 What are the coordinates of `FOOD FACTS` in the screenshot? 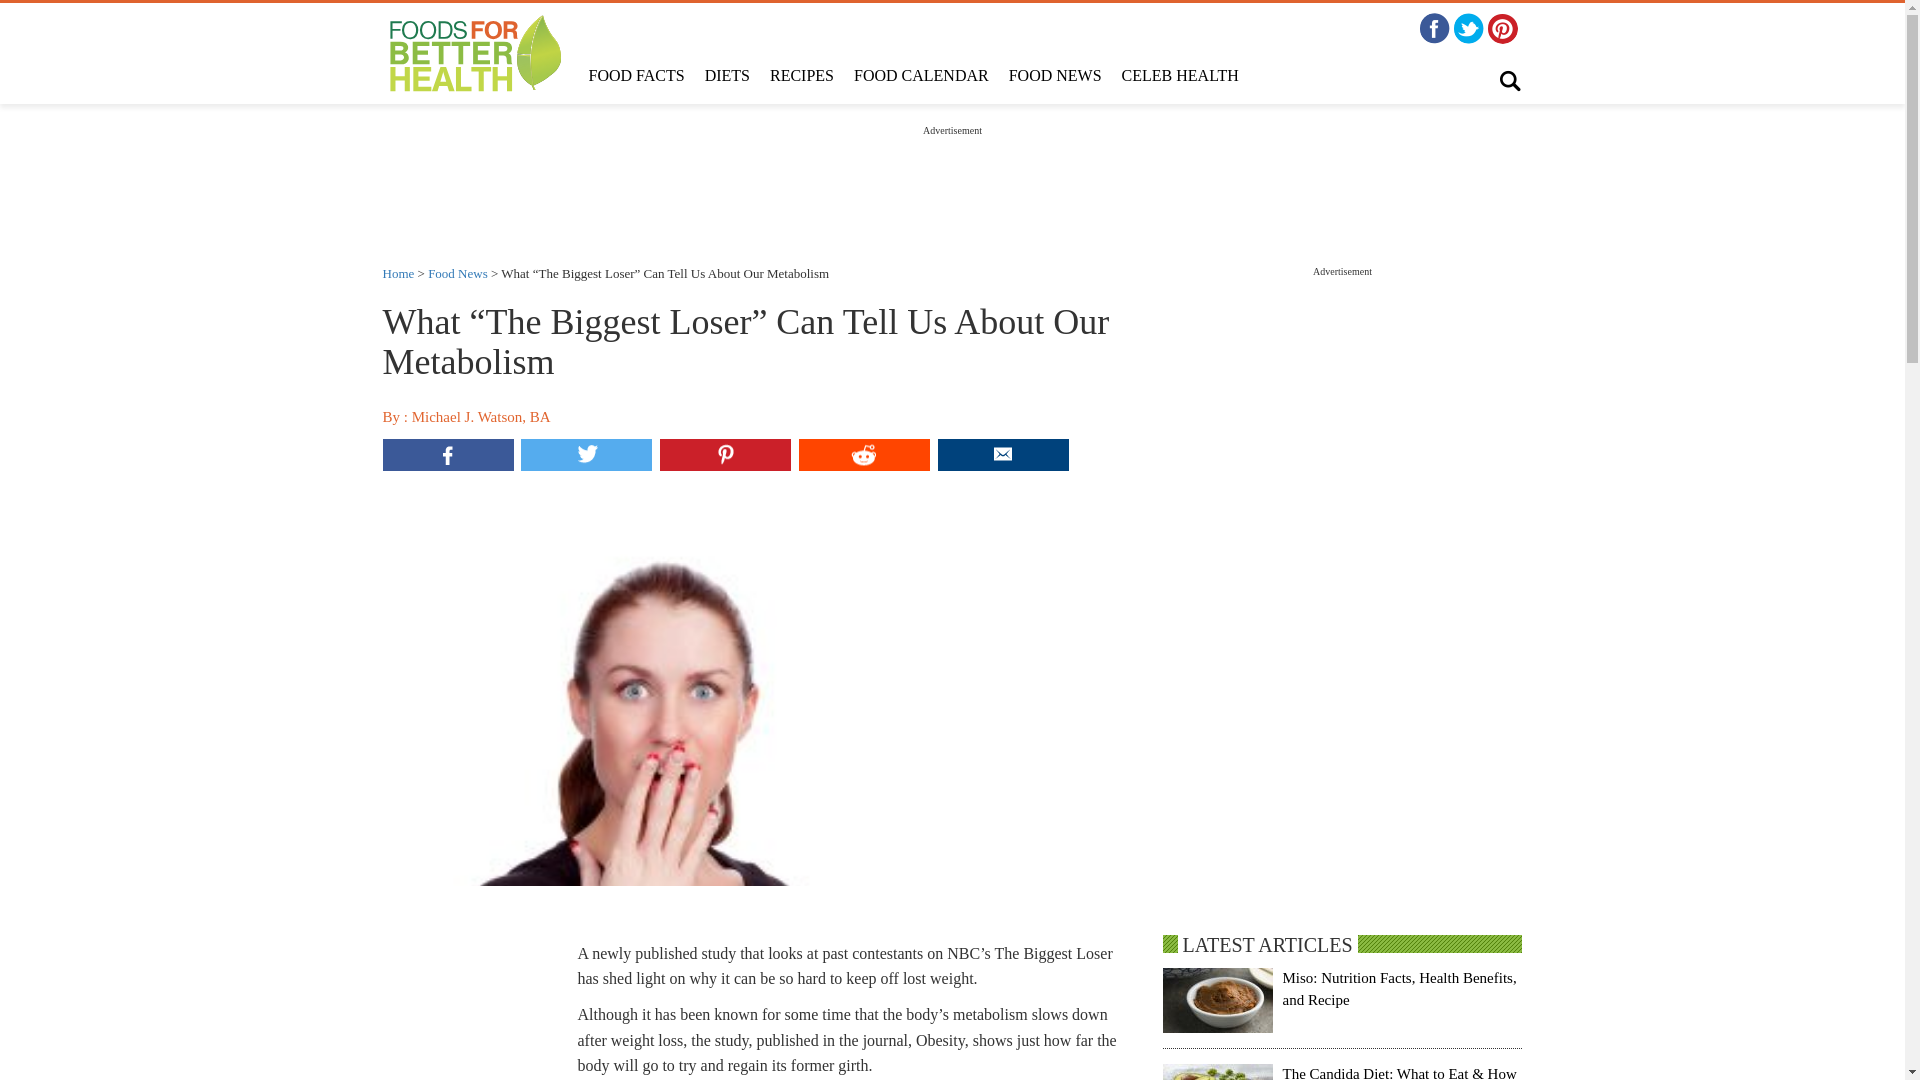 It's located at (635, 76).